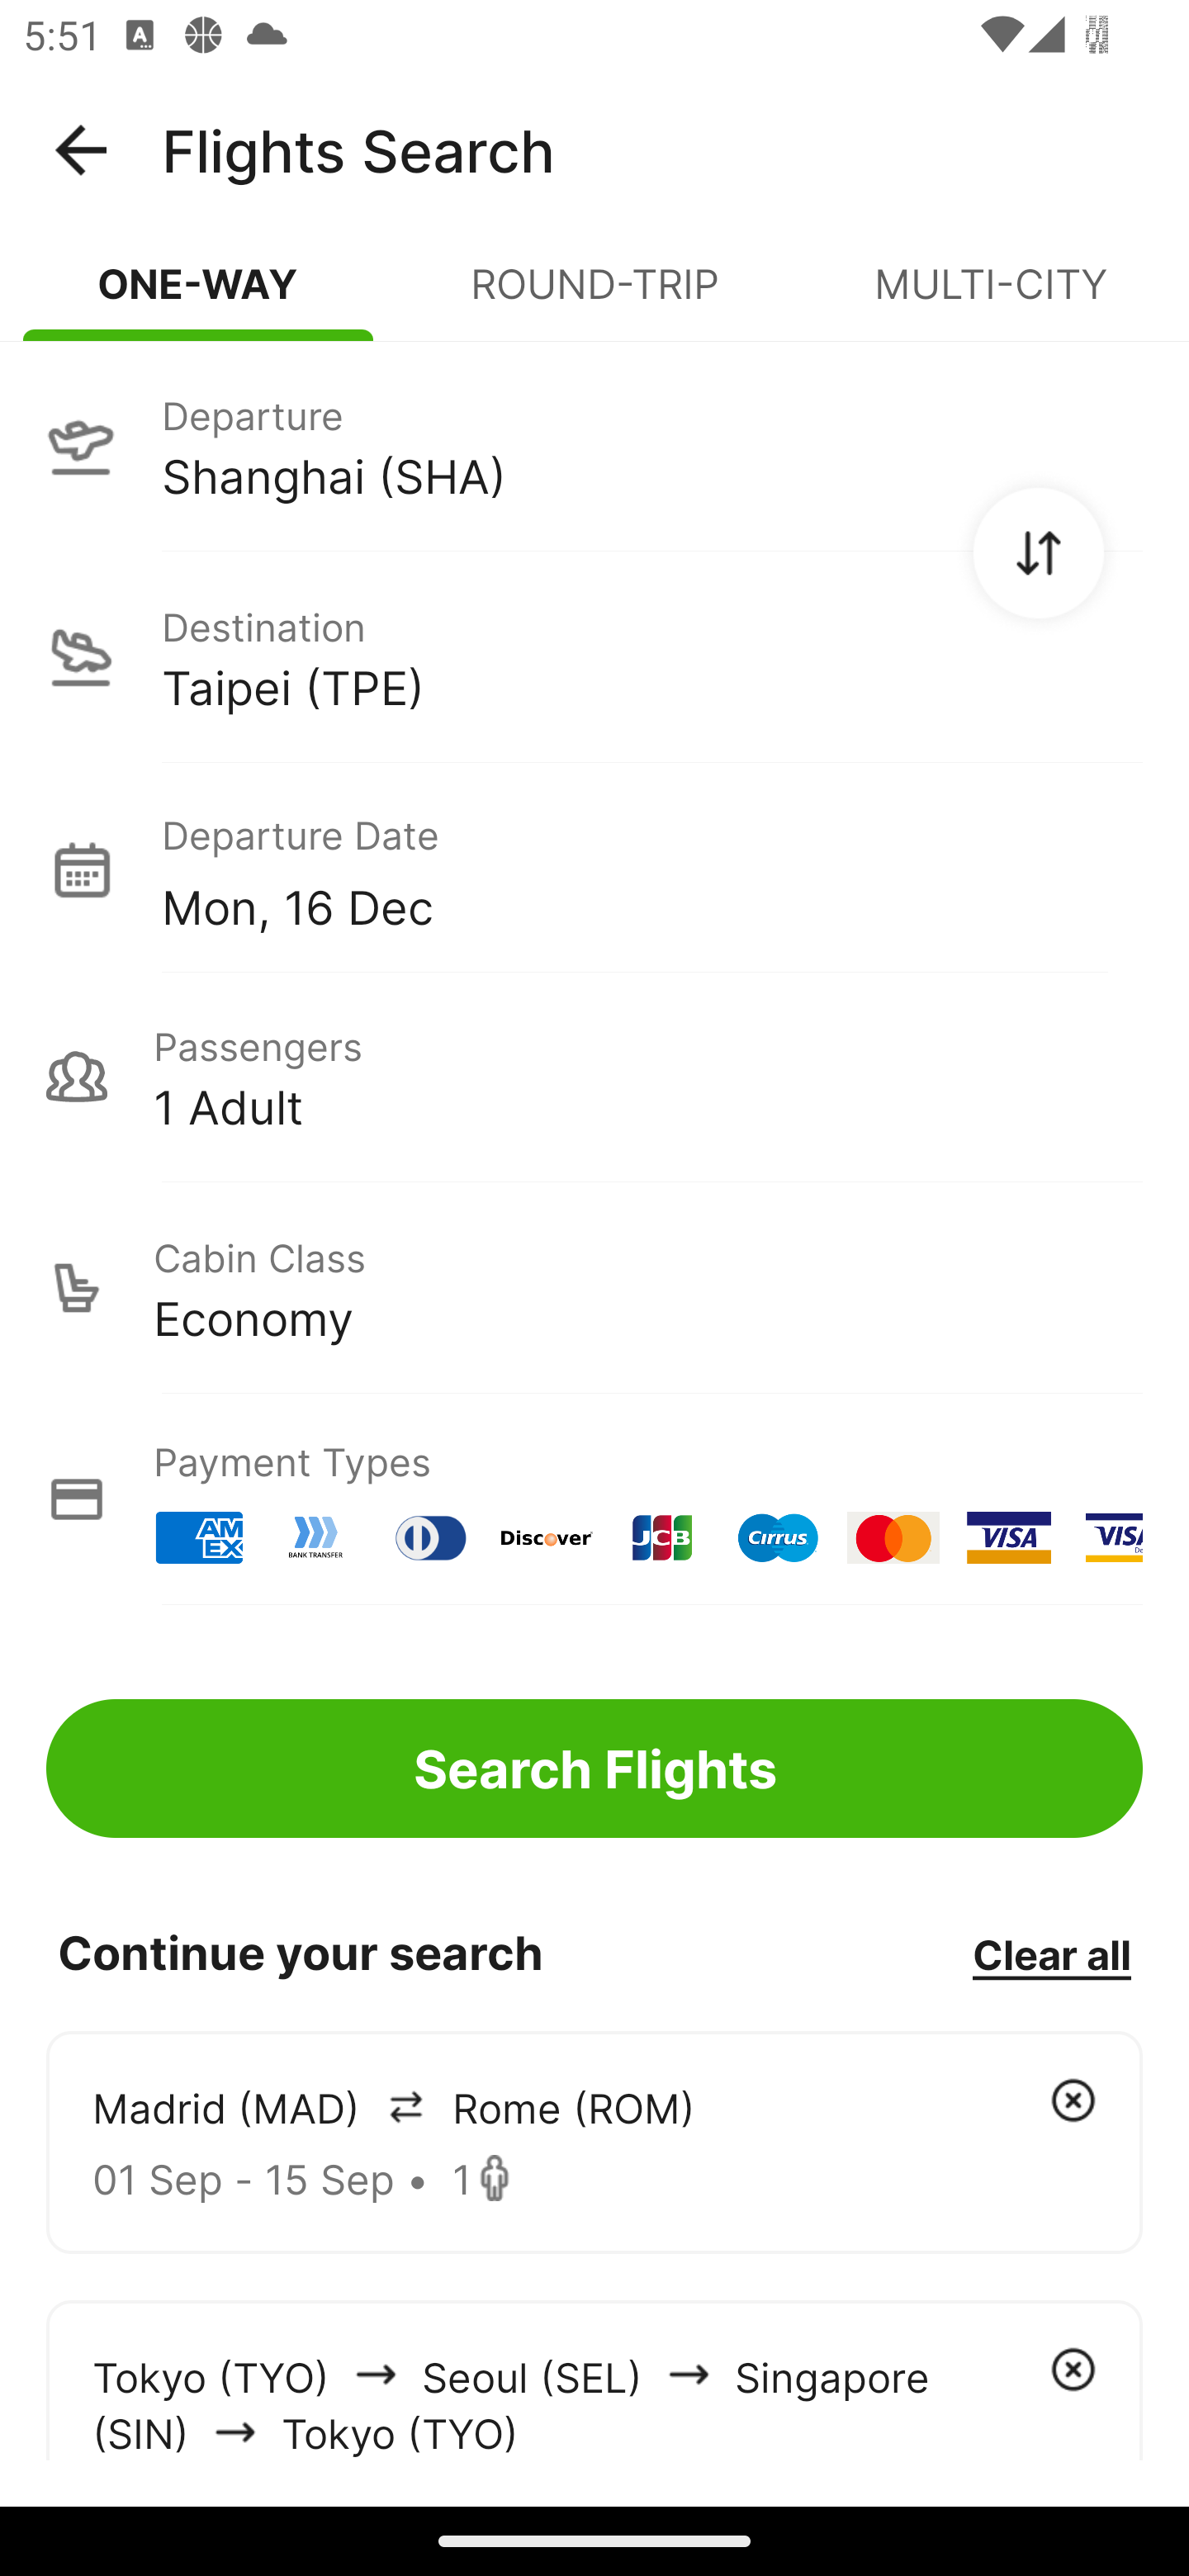  Describe the element at coordinates (991, 297) in the screenshot. I see `MULTI-CITY` at that location.